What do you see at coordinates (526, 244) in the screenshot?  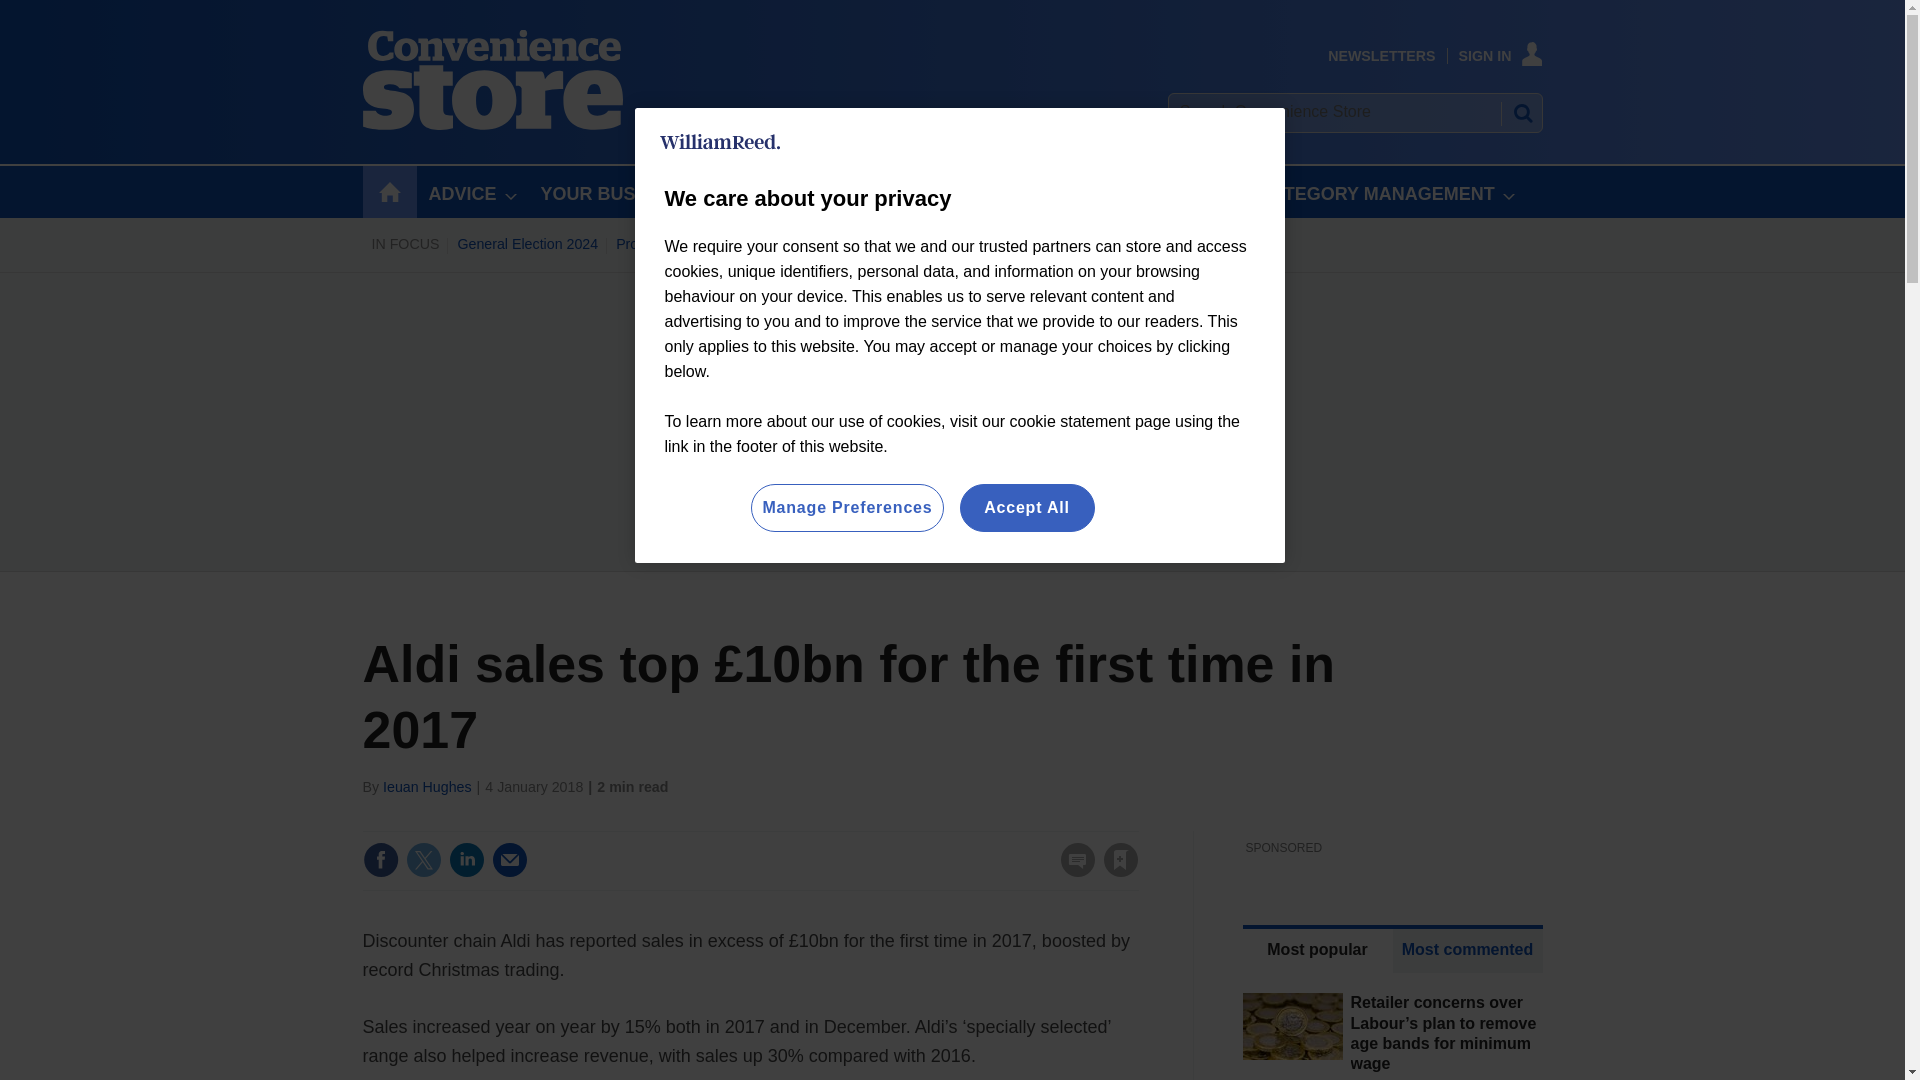 I see `General Election 2024` at bounding box center [526, 244].